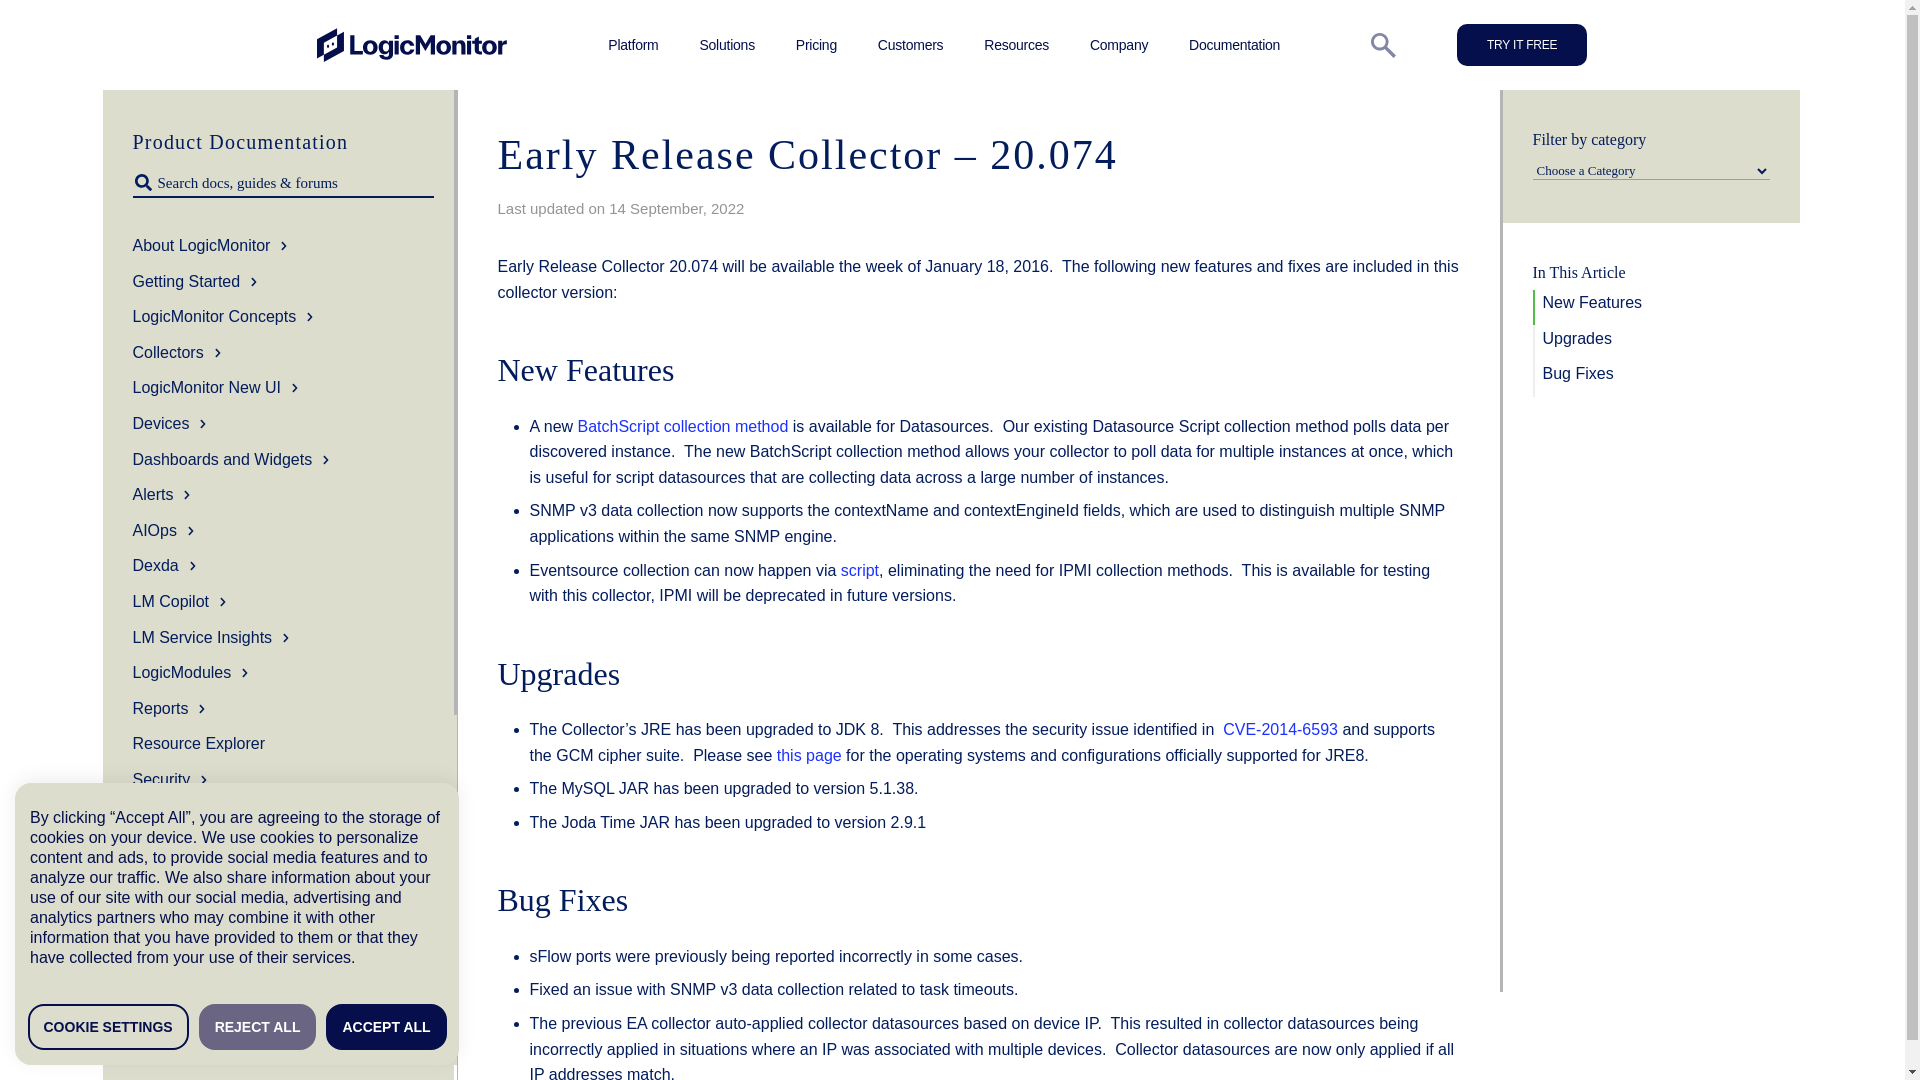 The image size is (1920, 1080). What do you see at coordinates (1119, 44) in the screenshot?
I see `Company` at bounding box center [1119, 44].